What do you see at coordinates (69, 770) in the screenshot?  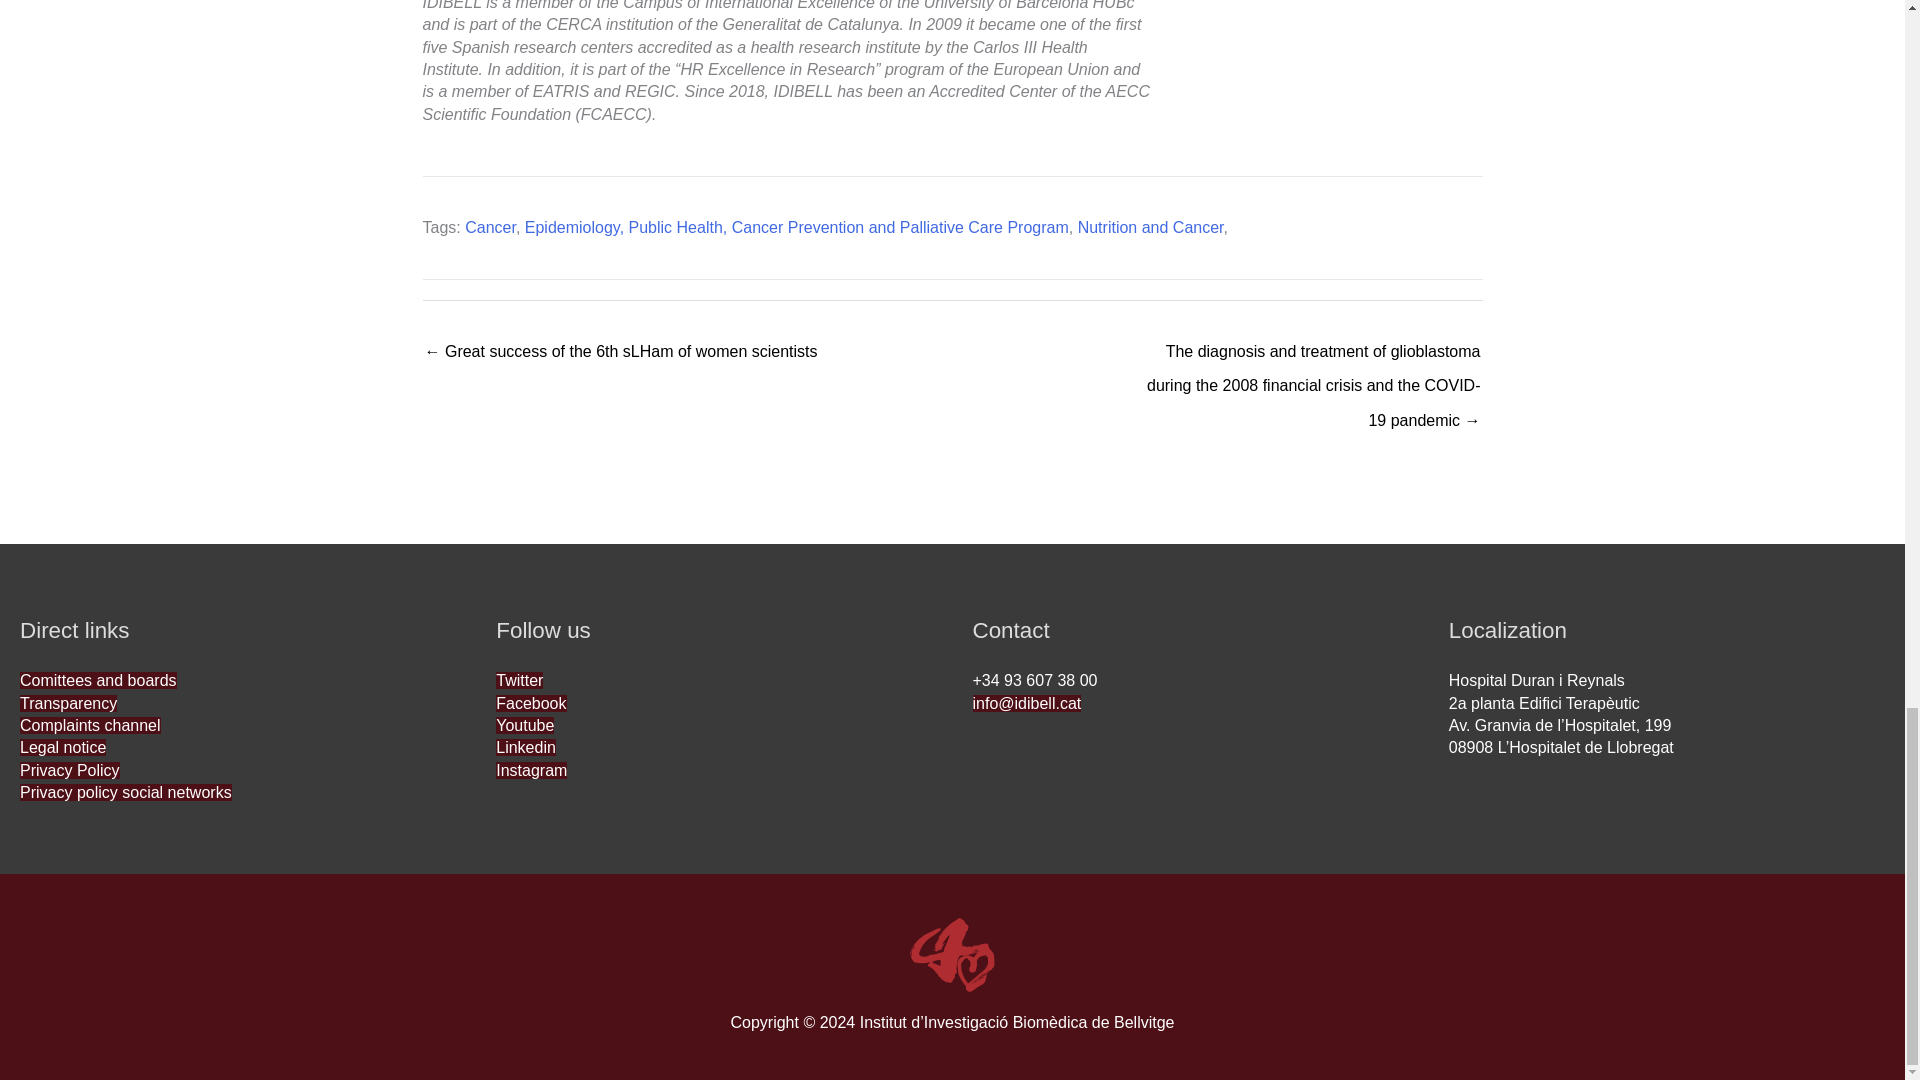 I see `Privacy Policy` at bounding box center [69, 770].